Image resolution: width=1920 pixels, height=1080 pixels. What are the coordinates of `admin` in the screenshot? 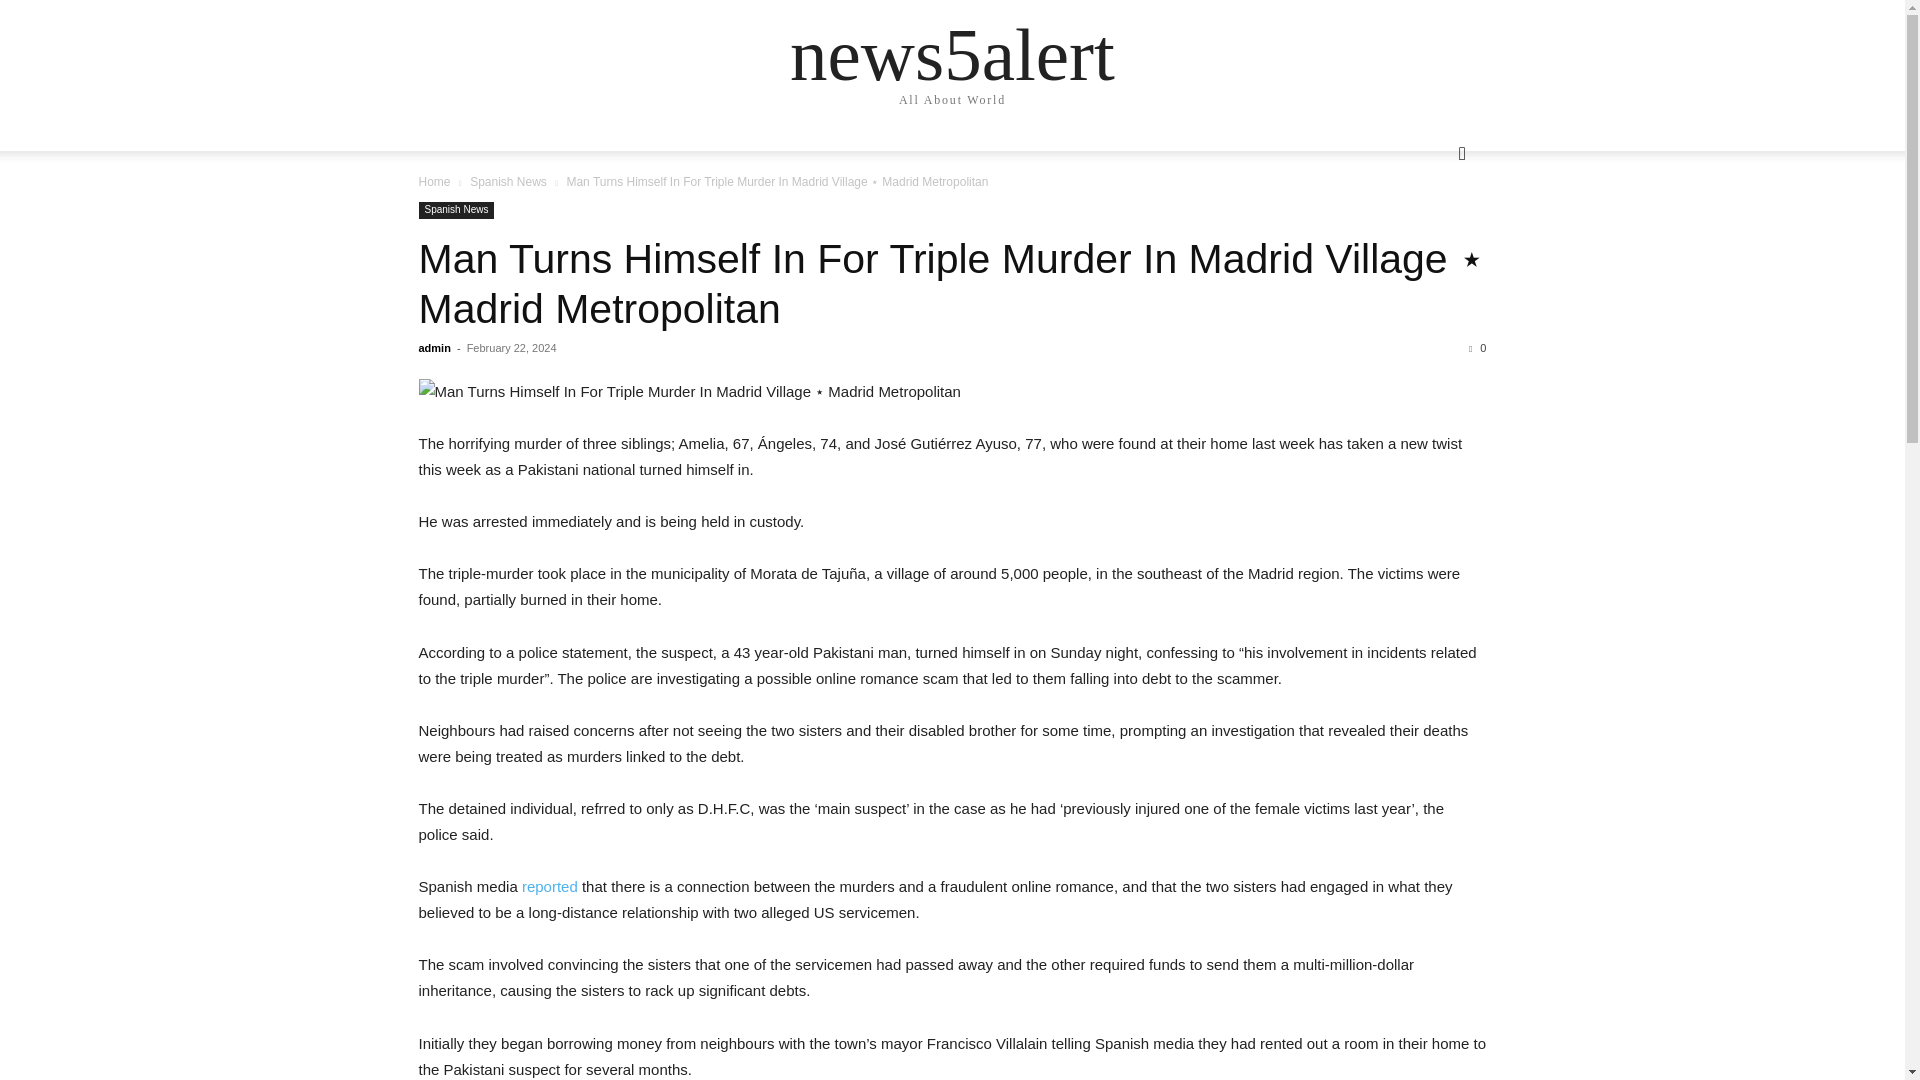 It's located at (434, 348).